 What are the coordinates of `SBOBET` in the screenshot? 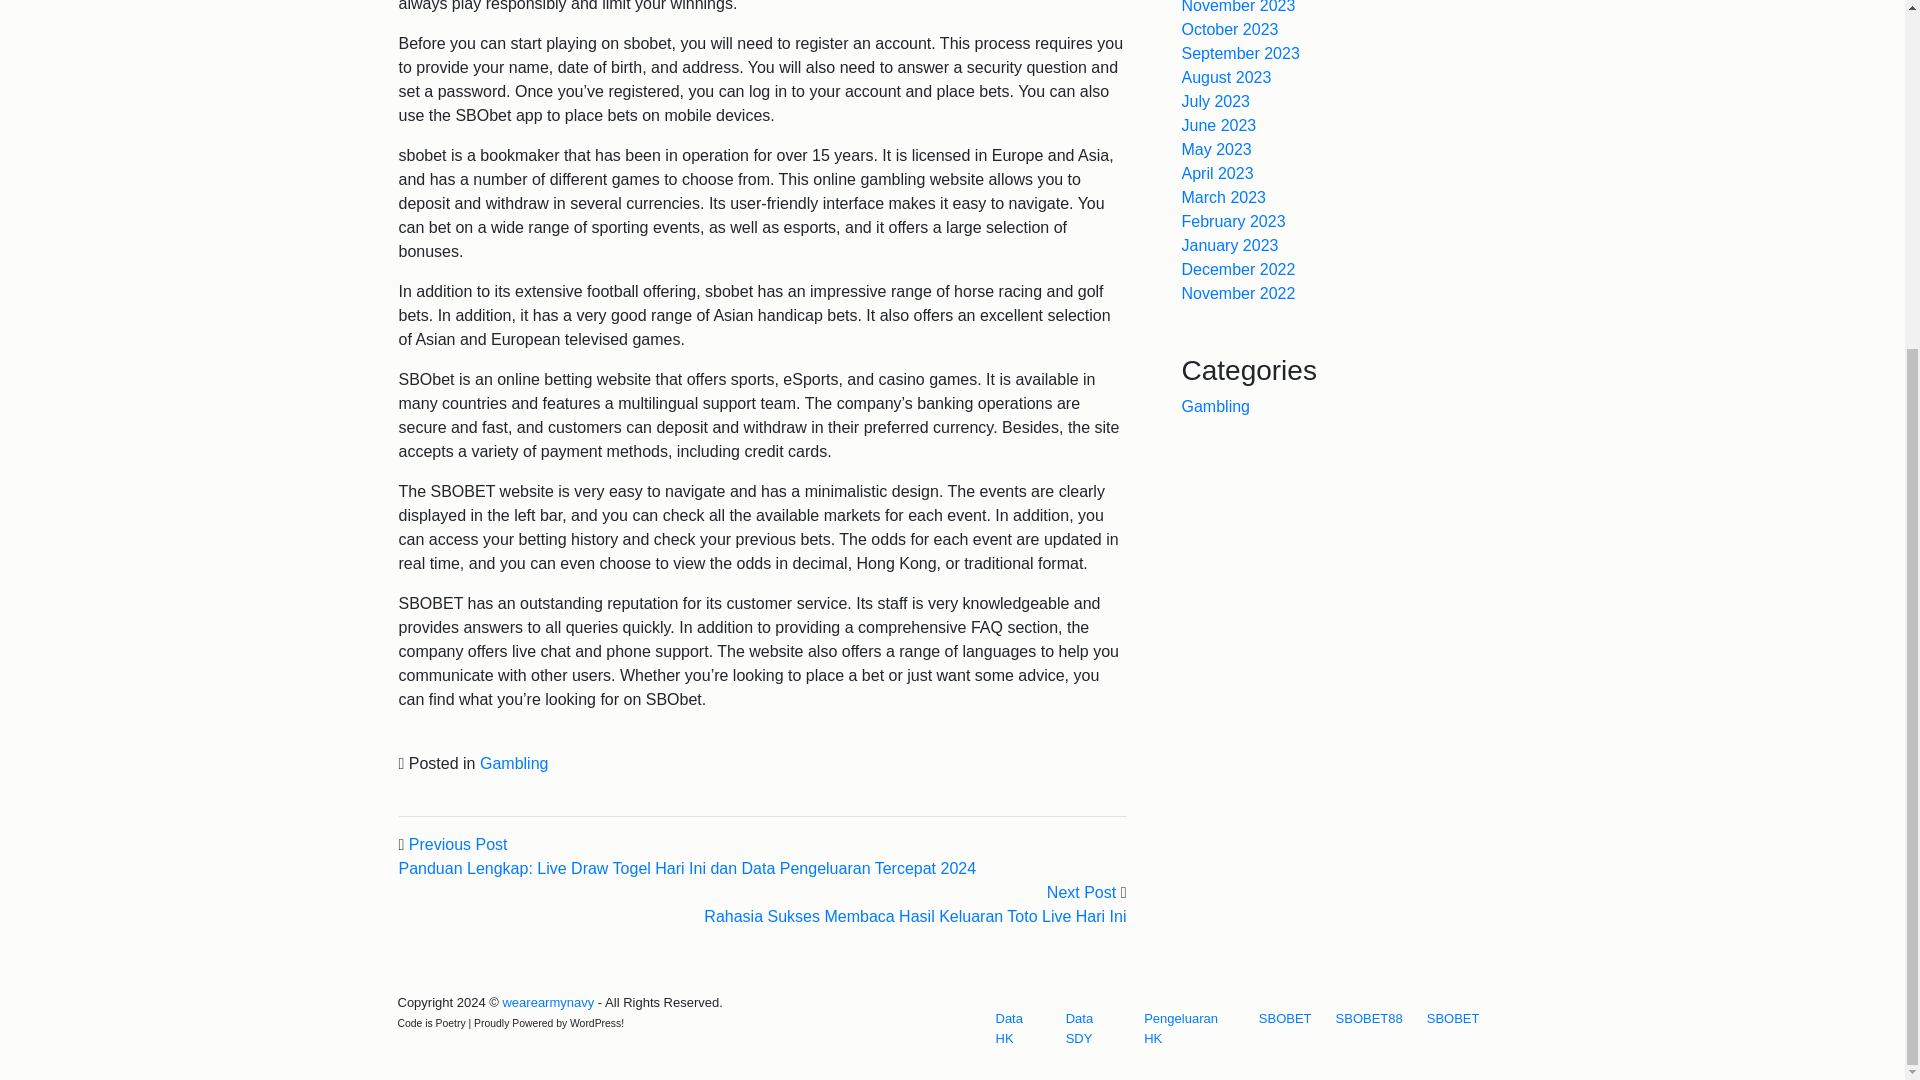 It's located at (1286, 1018).